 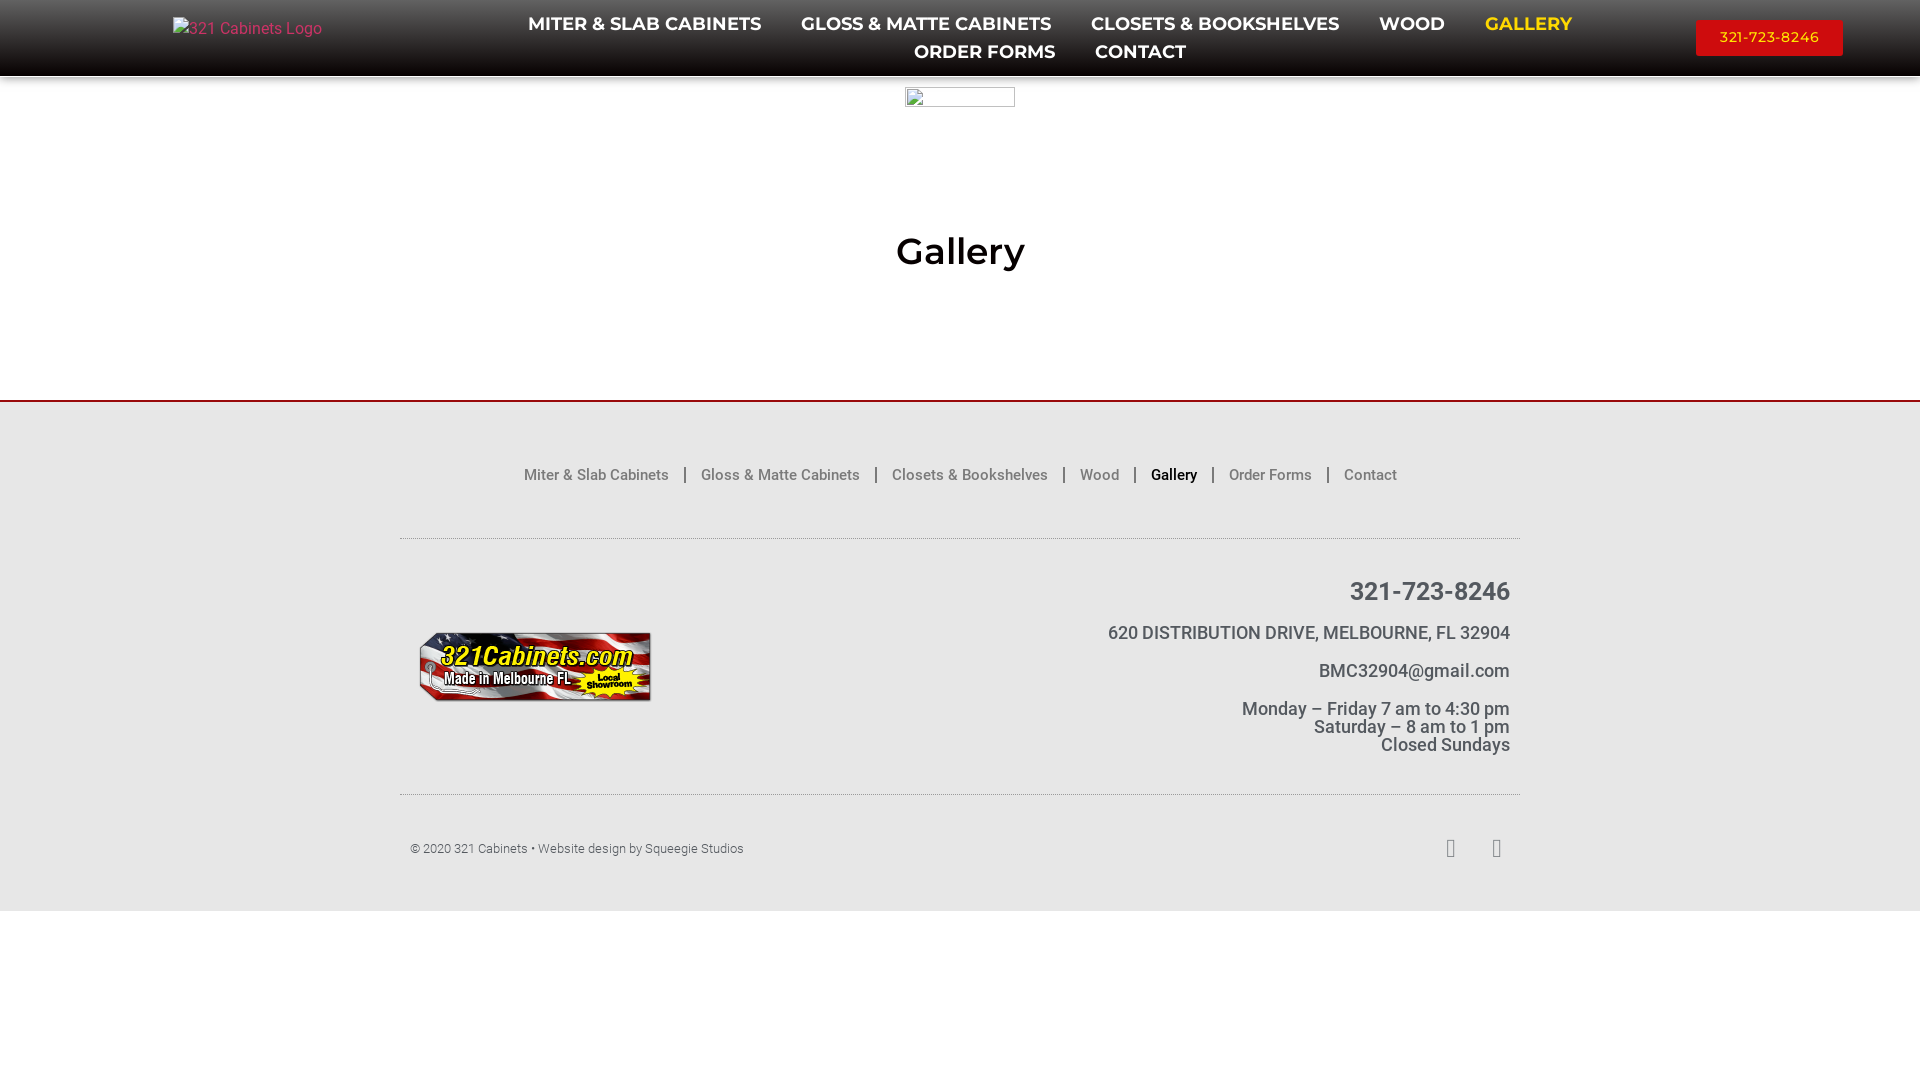 What do you see at coordinates (1173, 475) in the screenshot?
I see `Gallery` at bounding box center [1173, 475].